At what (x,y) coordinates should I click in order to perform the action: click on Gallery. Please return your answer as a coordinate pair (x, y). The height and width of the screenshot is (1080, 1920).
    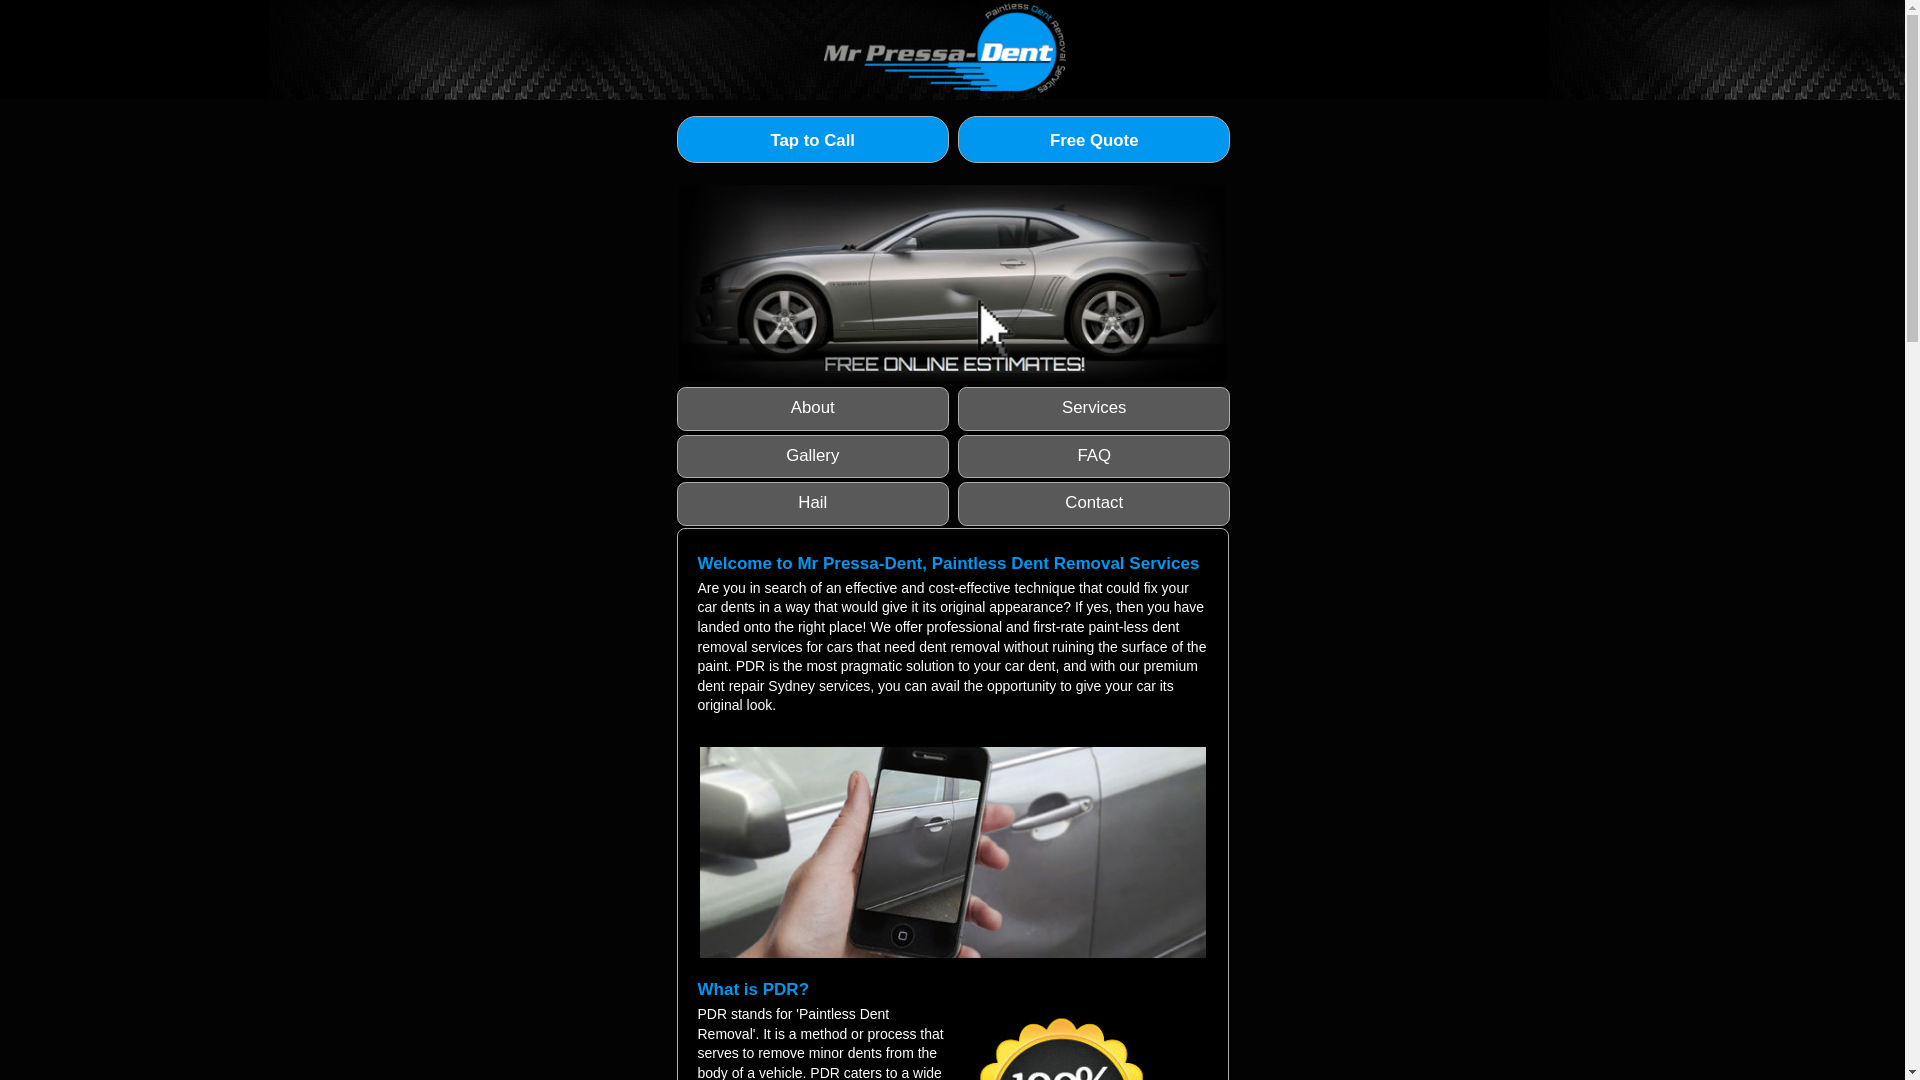
    Looking at the image, I should click on (812, 456).